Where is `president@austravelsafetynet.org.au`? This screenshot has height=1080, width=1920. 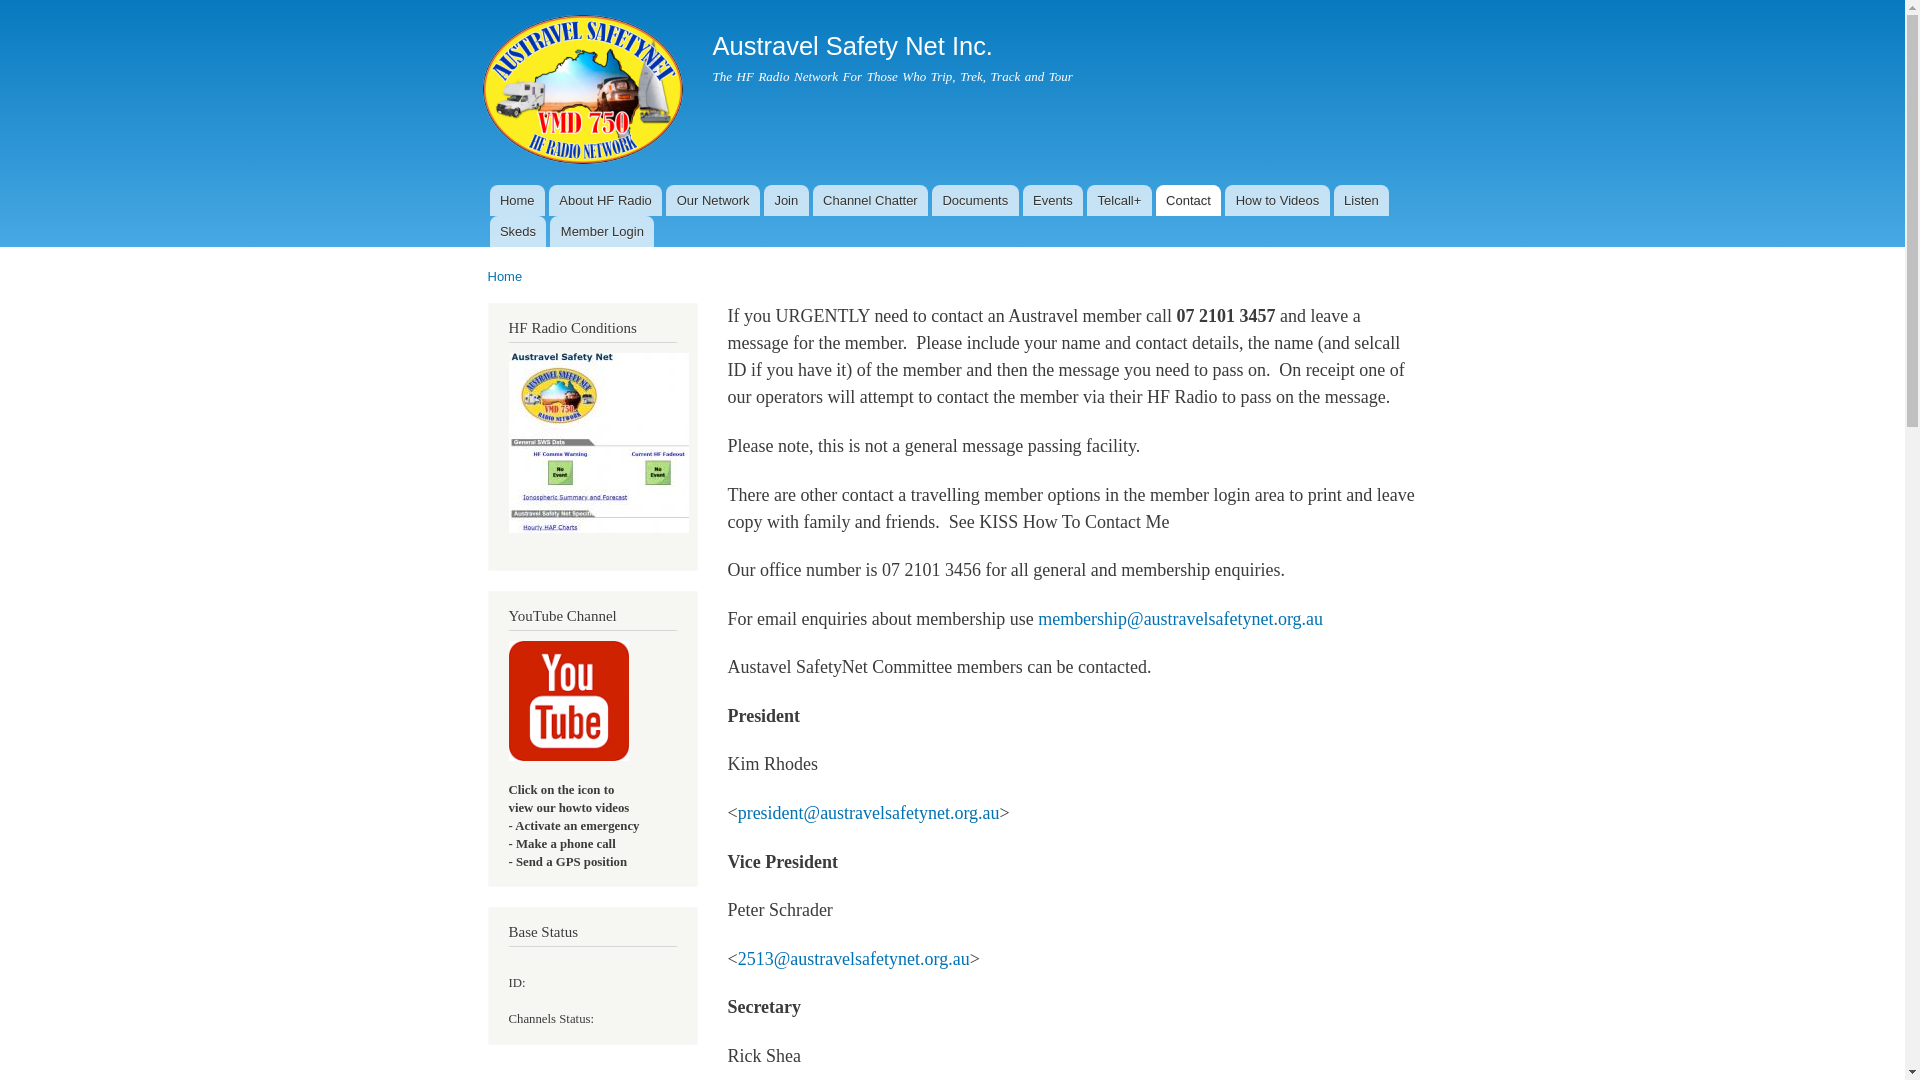 president@austravelsafetynet.org.au is located at coordinates (869, 813).